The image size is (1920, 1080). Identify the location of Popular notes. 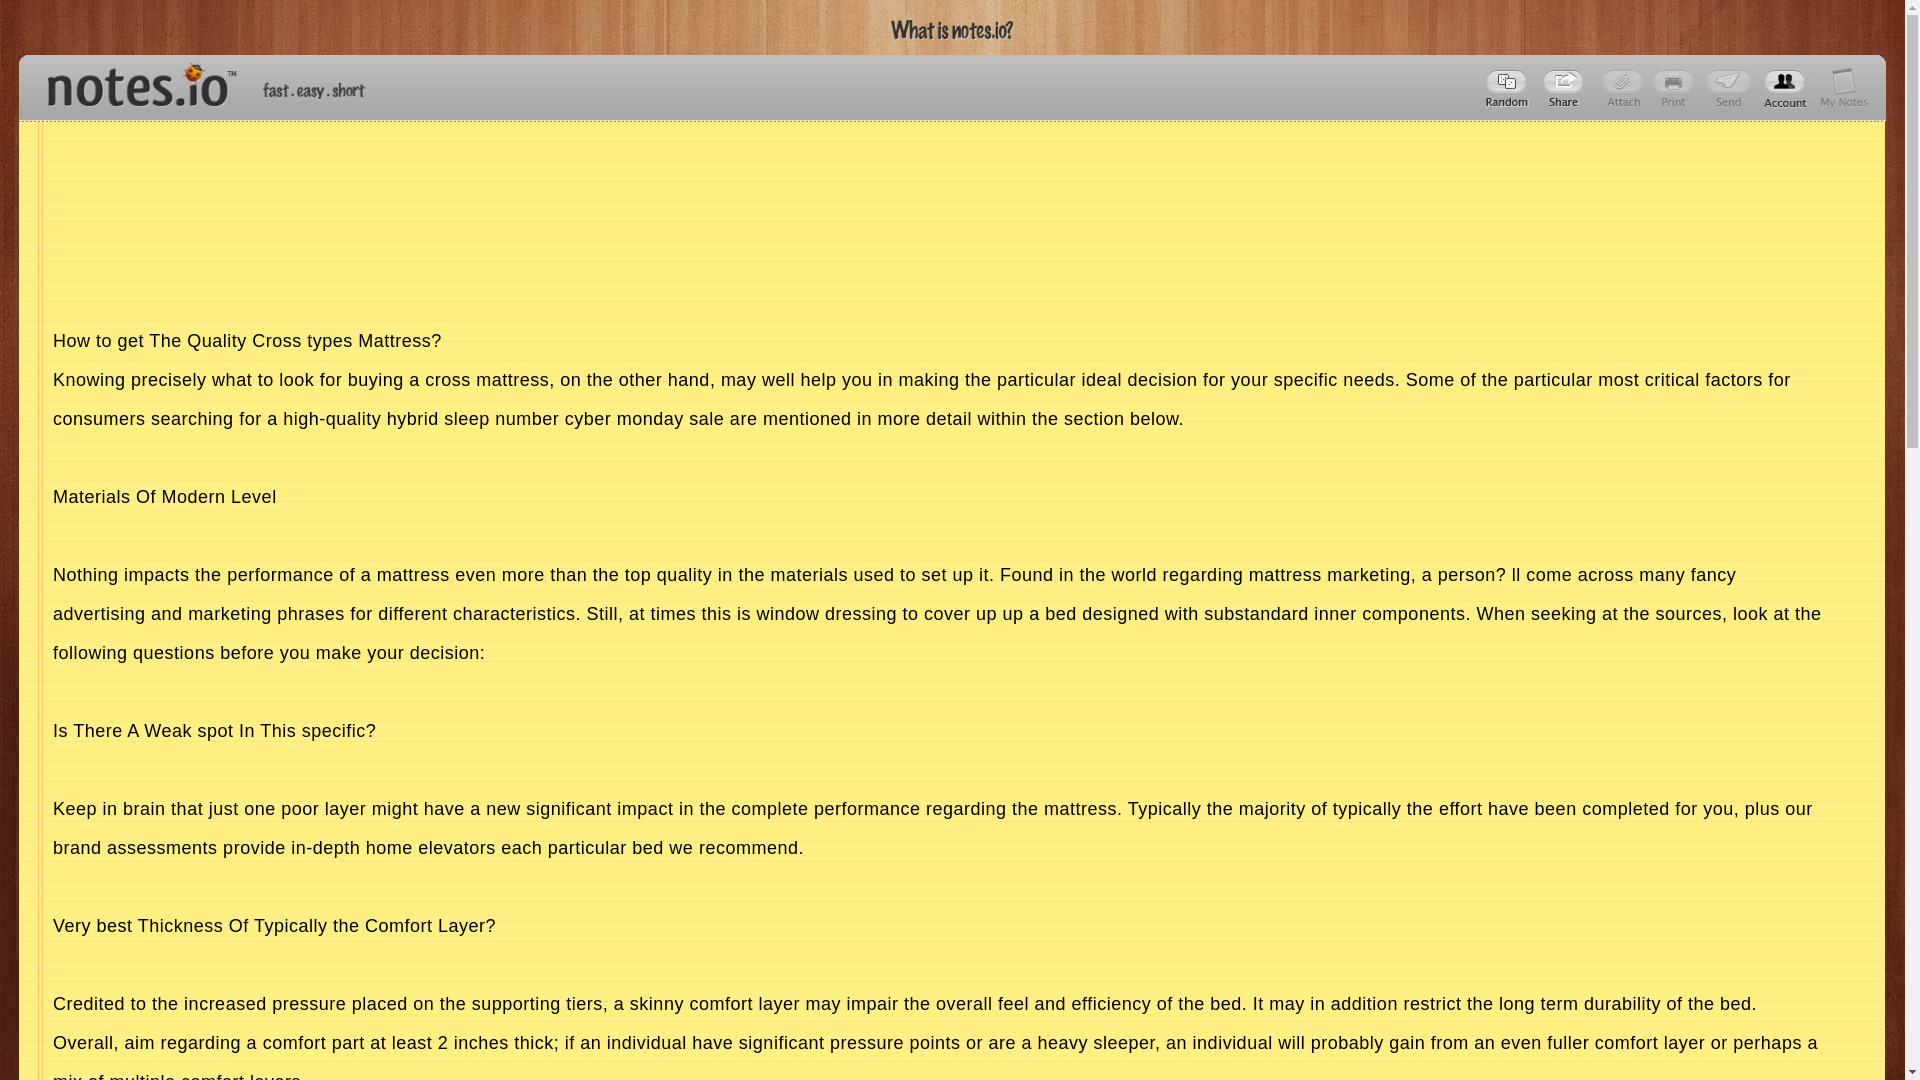
(1508, 88).